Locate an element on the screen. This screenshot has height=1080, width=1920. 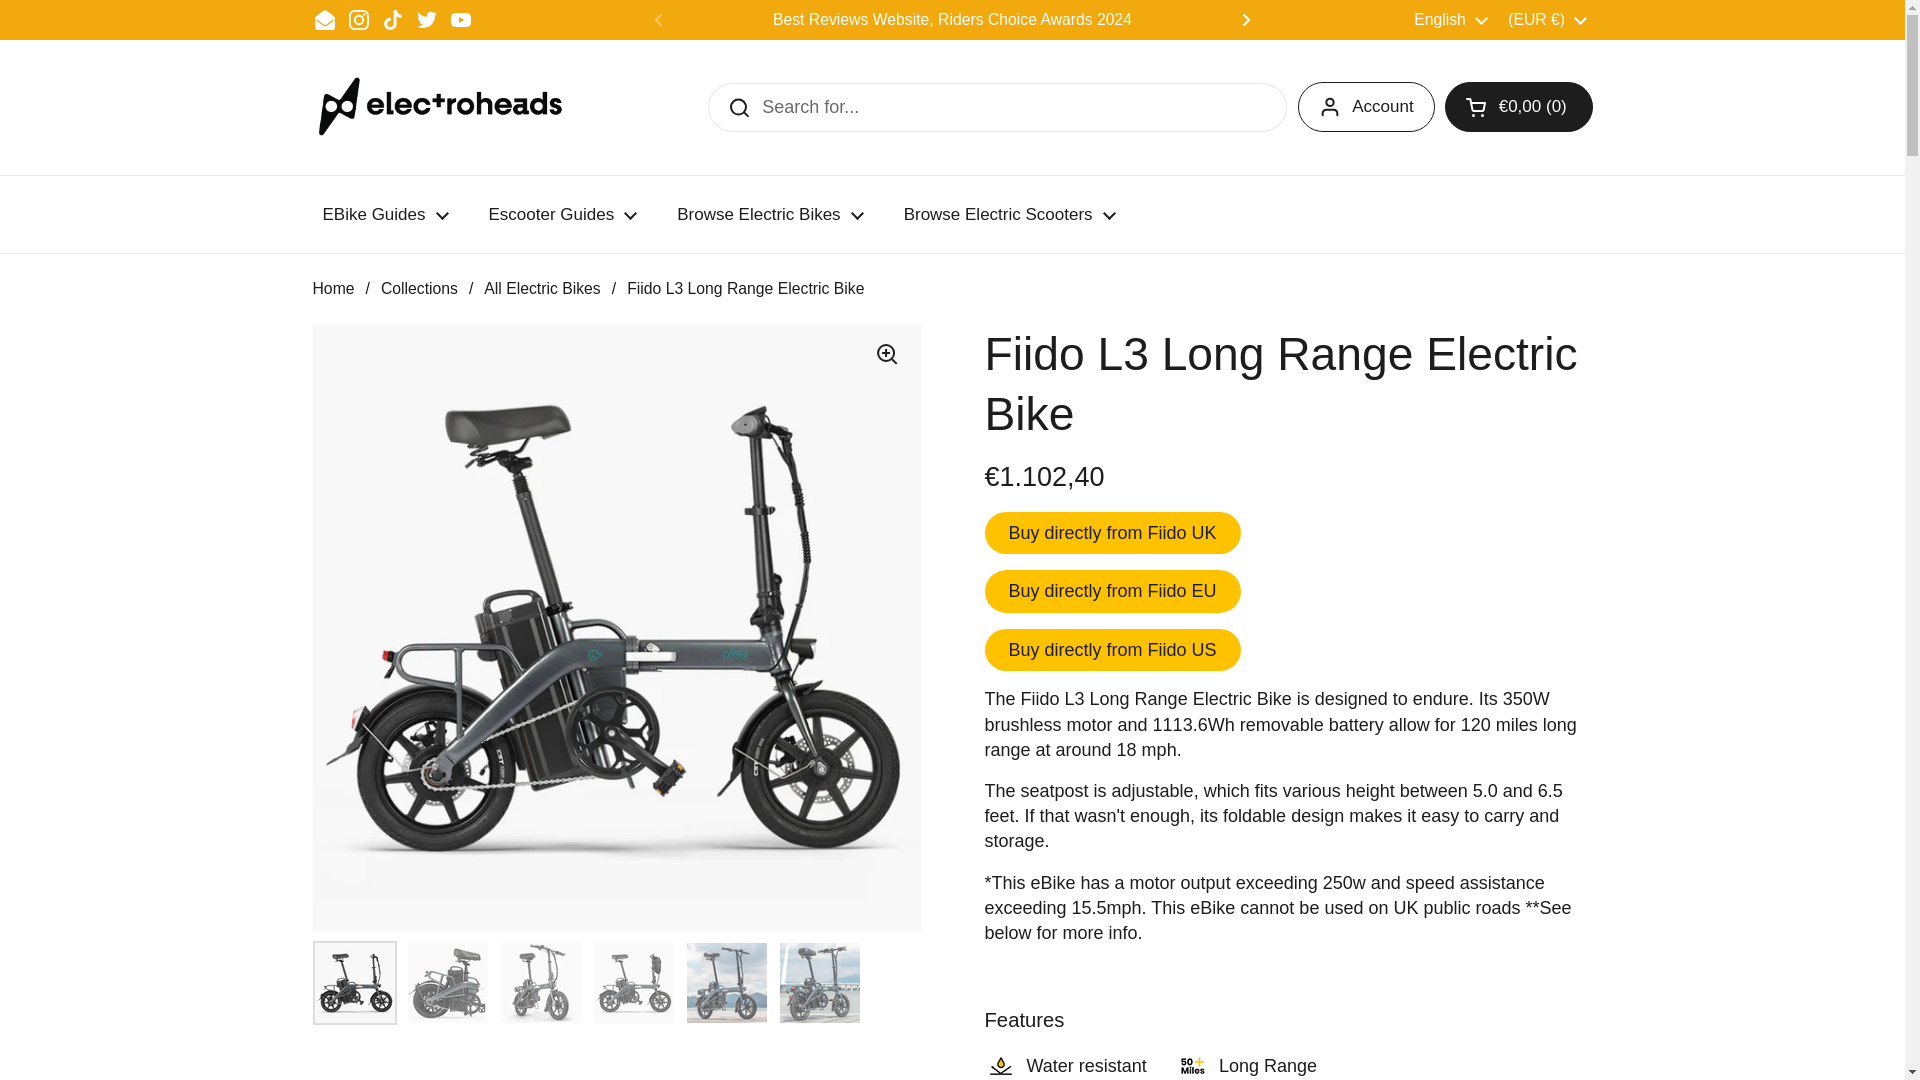
Open cart is located at coordinates (1519, 106).